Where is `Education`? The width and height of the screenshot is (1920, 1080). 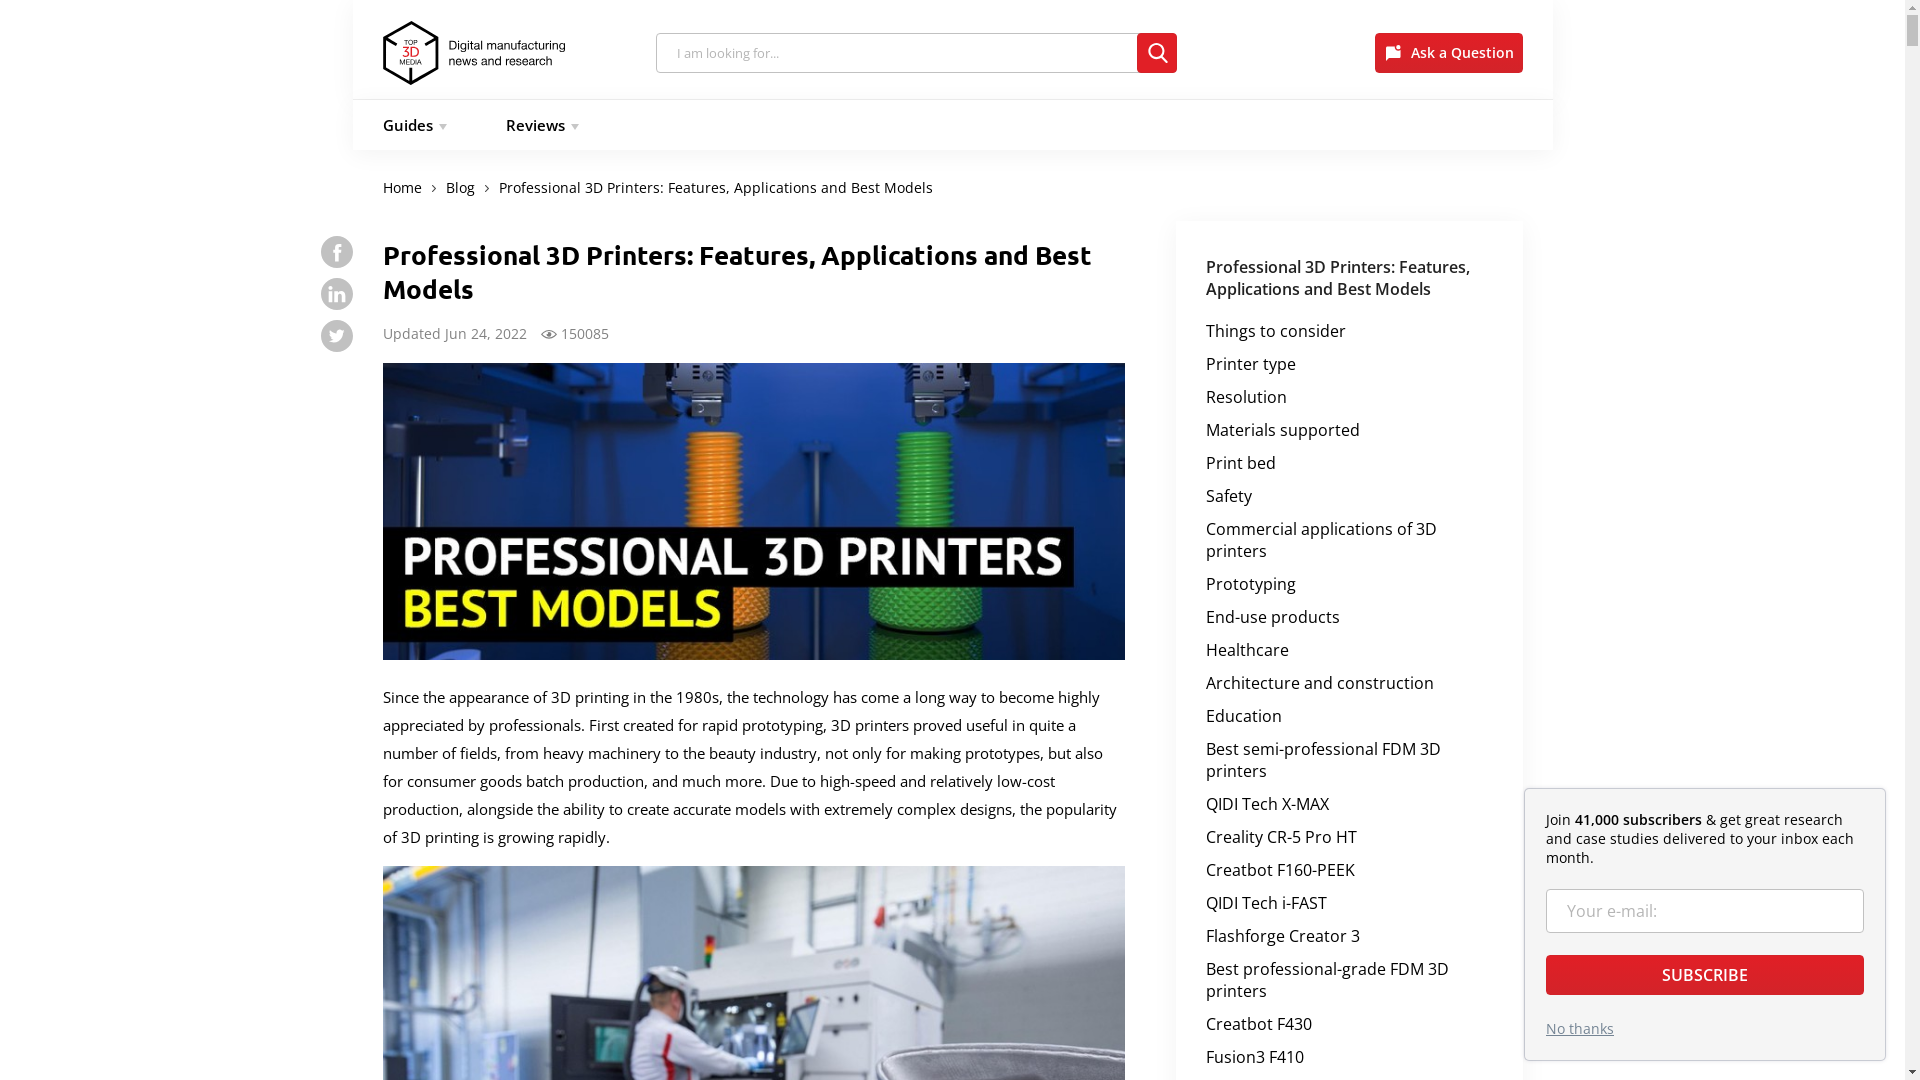 Education is located at coordinates (1244, 716).